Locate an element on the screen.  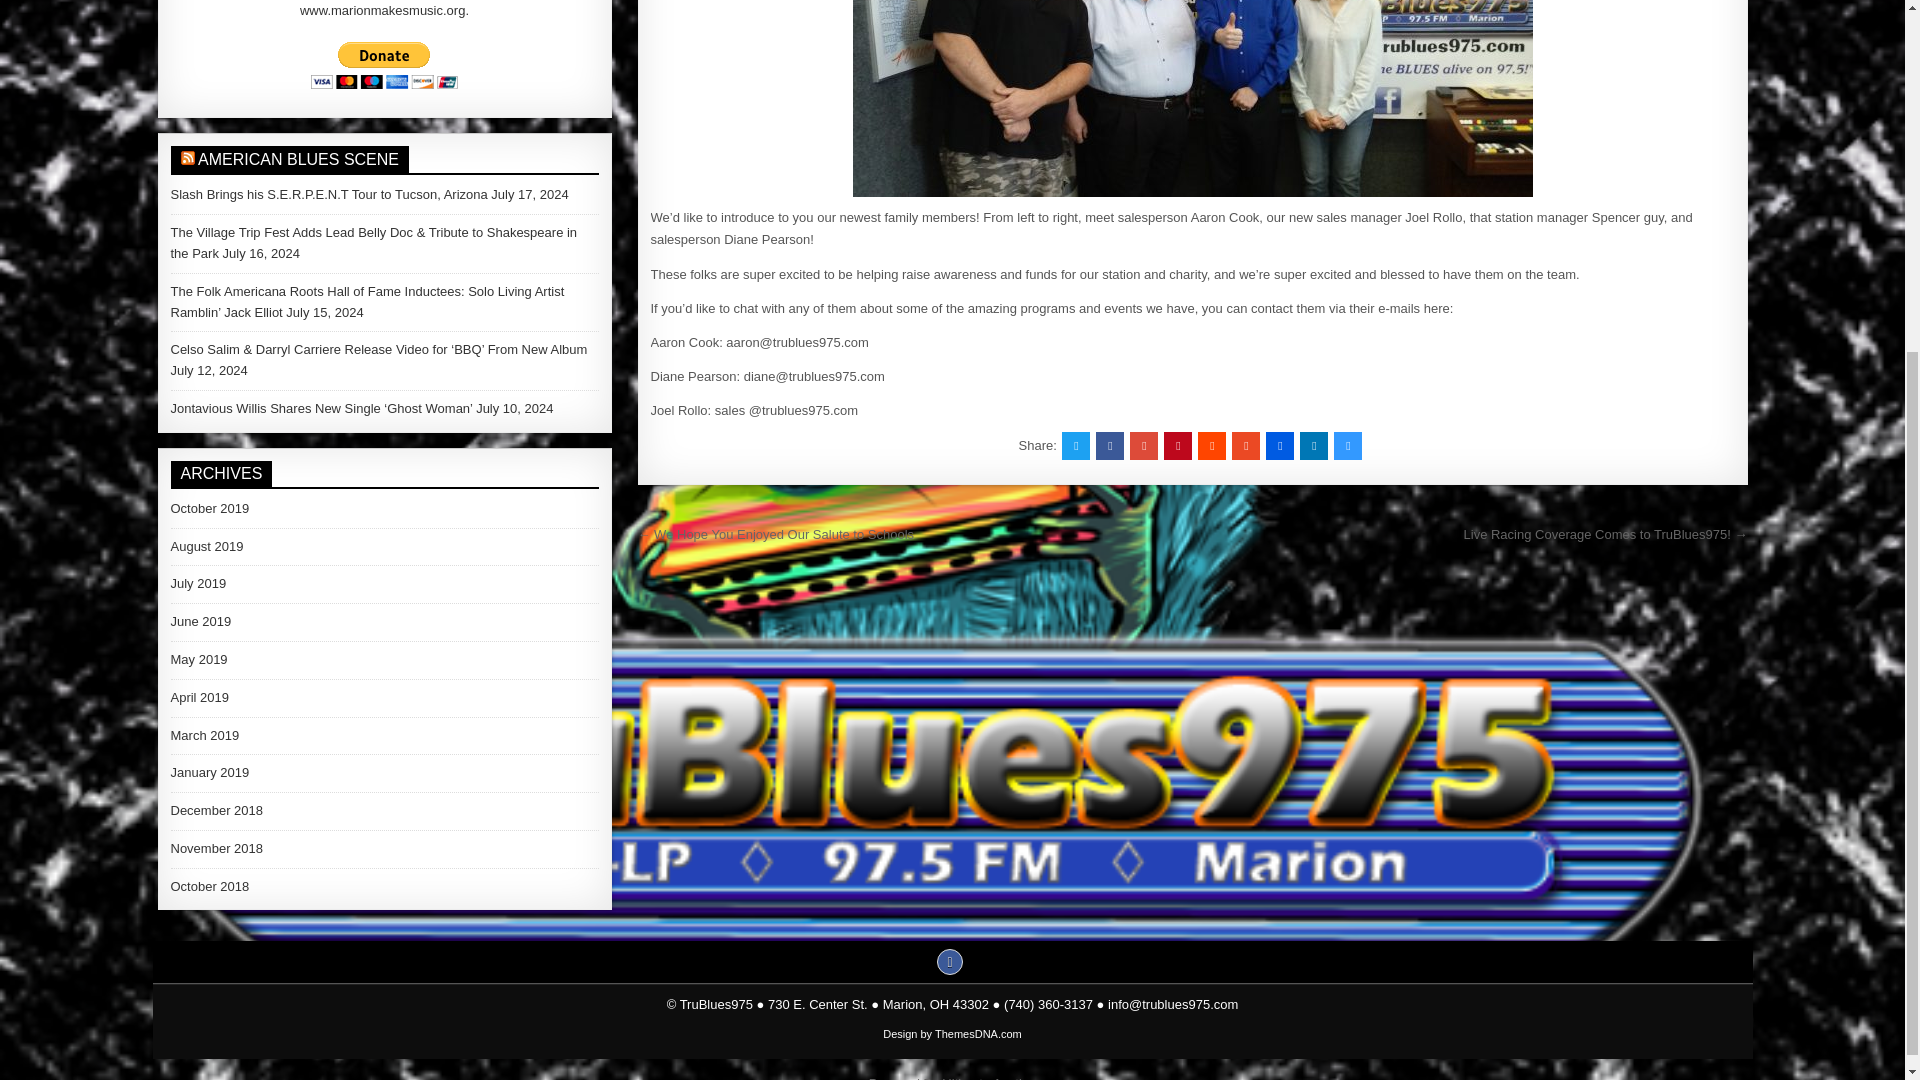
PayPal - The safer, easier way to pay online! is located at coordinates (384, 65).